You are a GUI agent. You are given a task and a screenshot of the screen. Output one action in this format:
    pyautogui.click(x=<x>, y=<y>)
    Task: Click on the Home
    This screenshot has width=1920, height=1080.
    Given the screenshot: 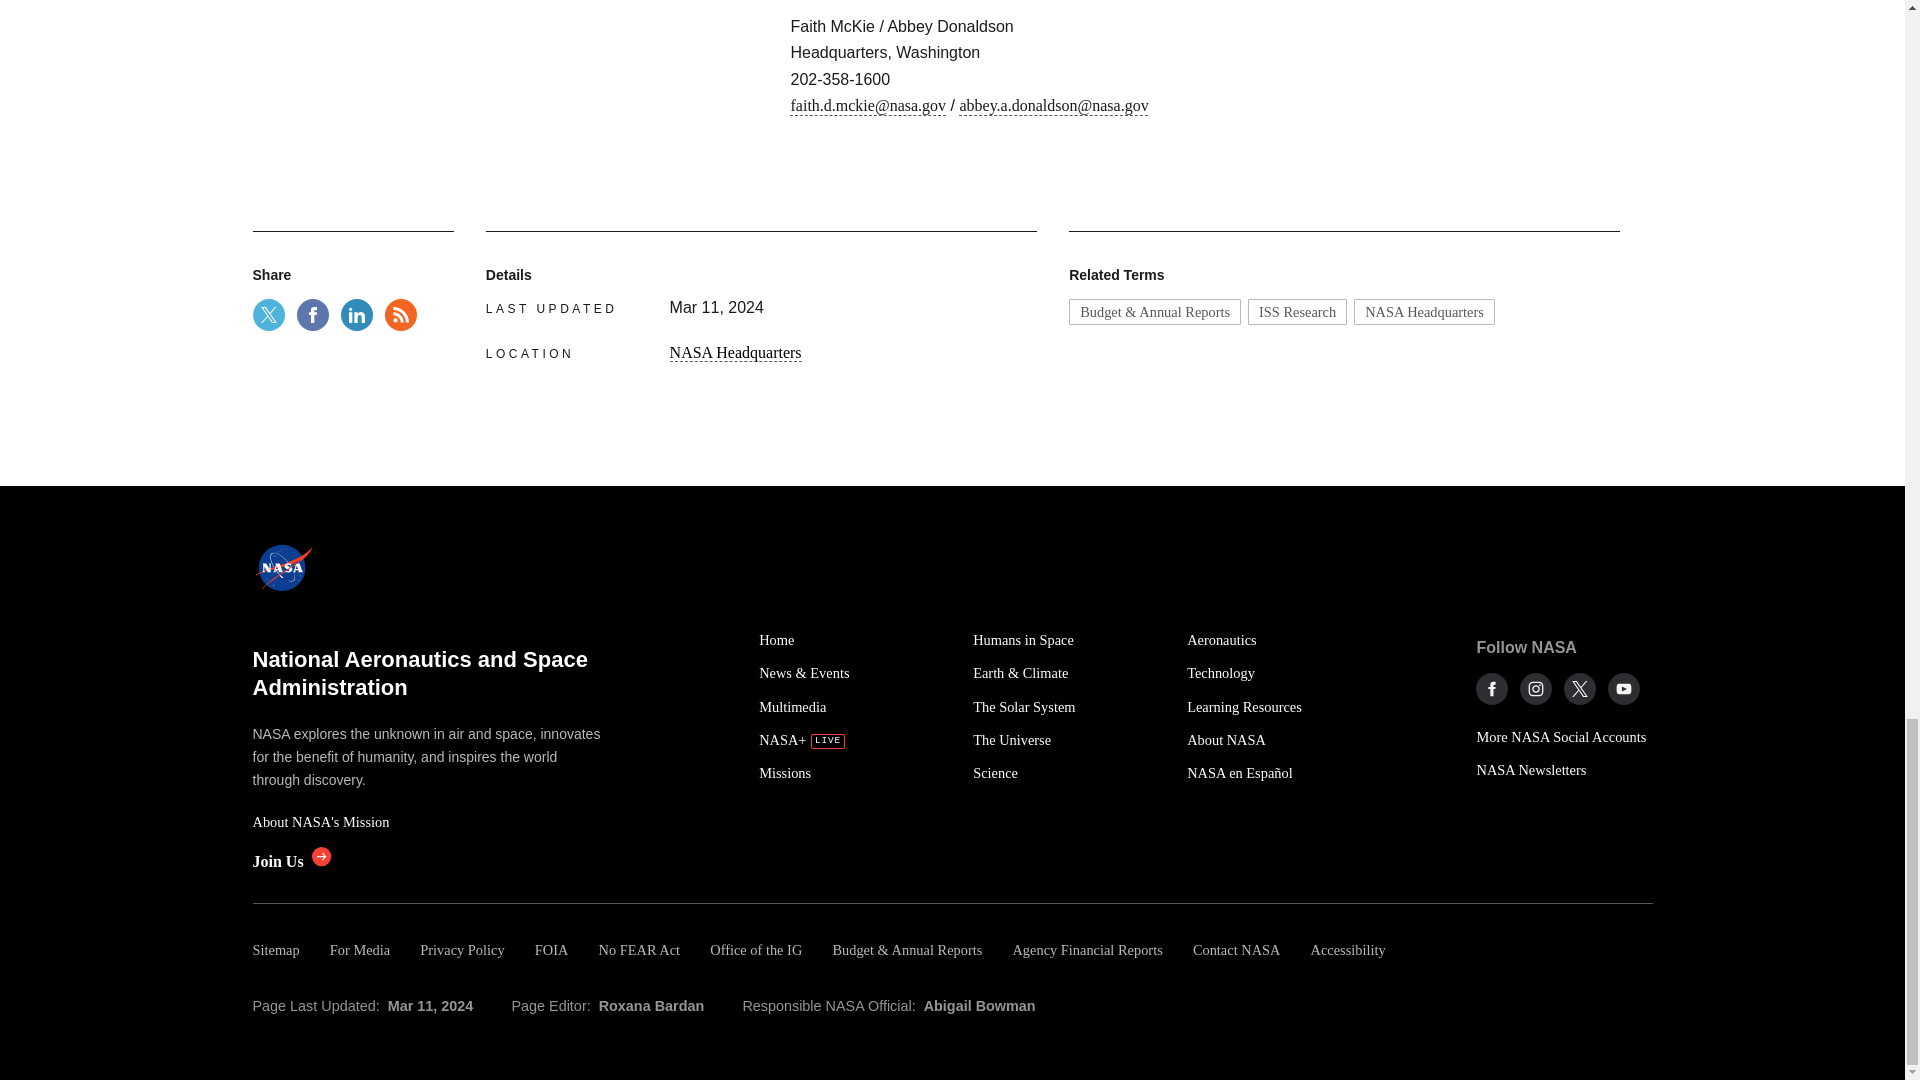 What is the action you would take?
    pyautogui.click(x=854, y=640)
    